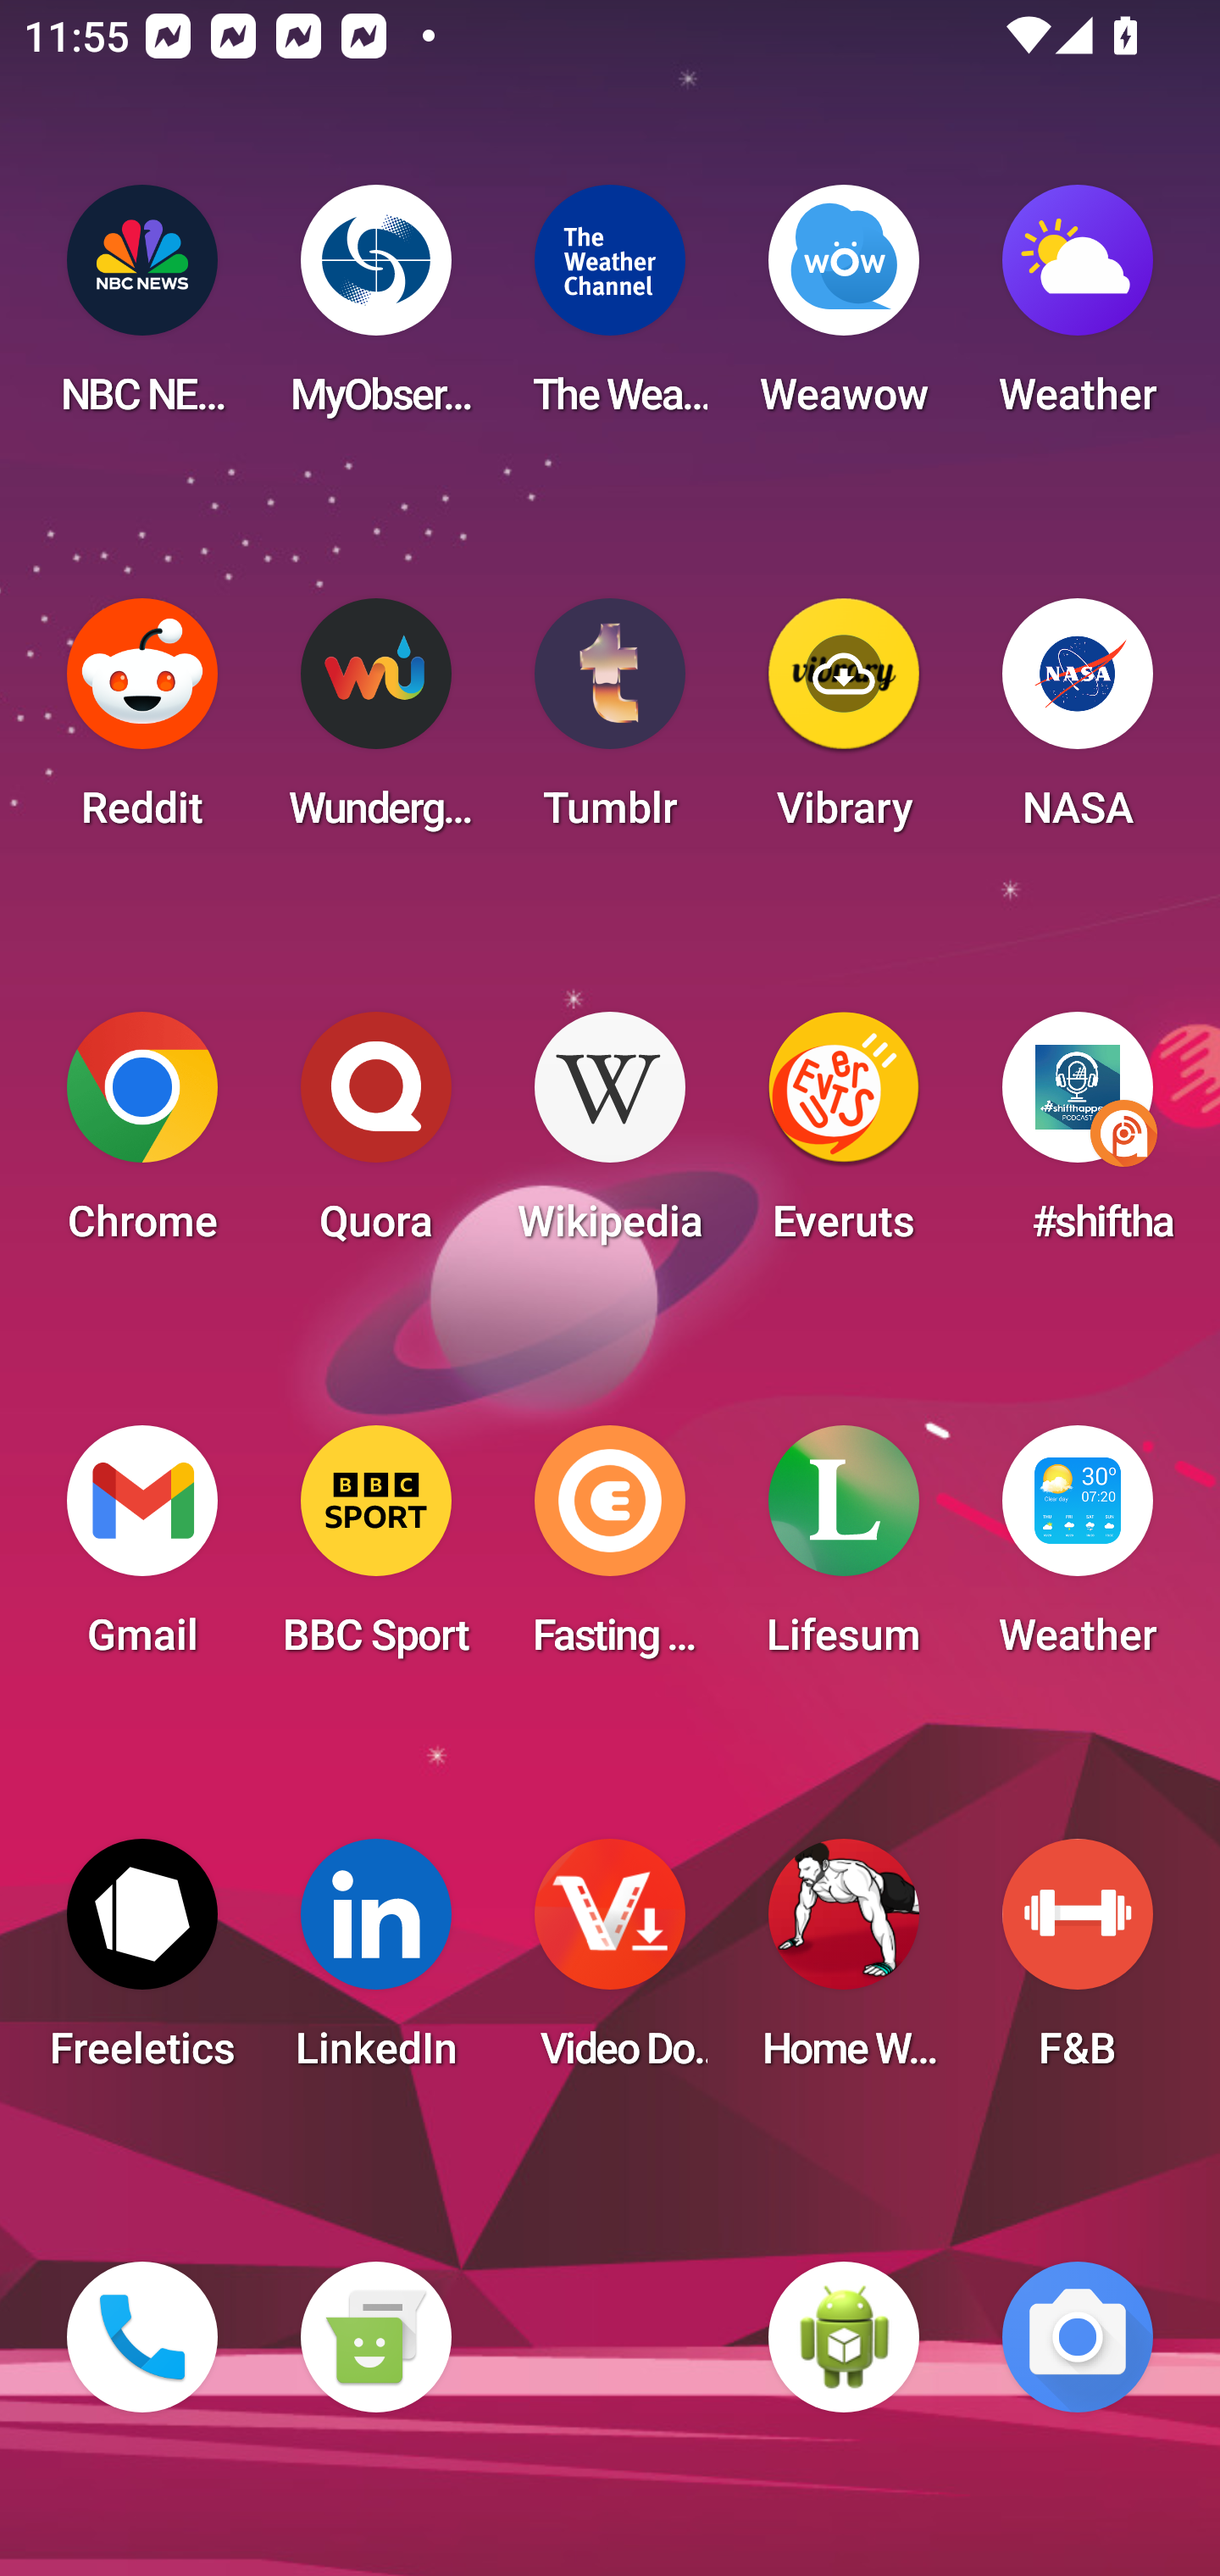  Describe the element at coordinates (142, 1551) in the screenshot. I see `Gmail` at that location.